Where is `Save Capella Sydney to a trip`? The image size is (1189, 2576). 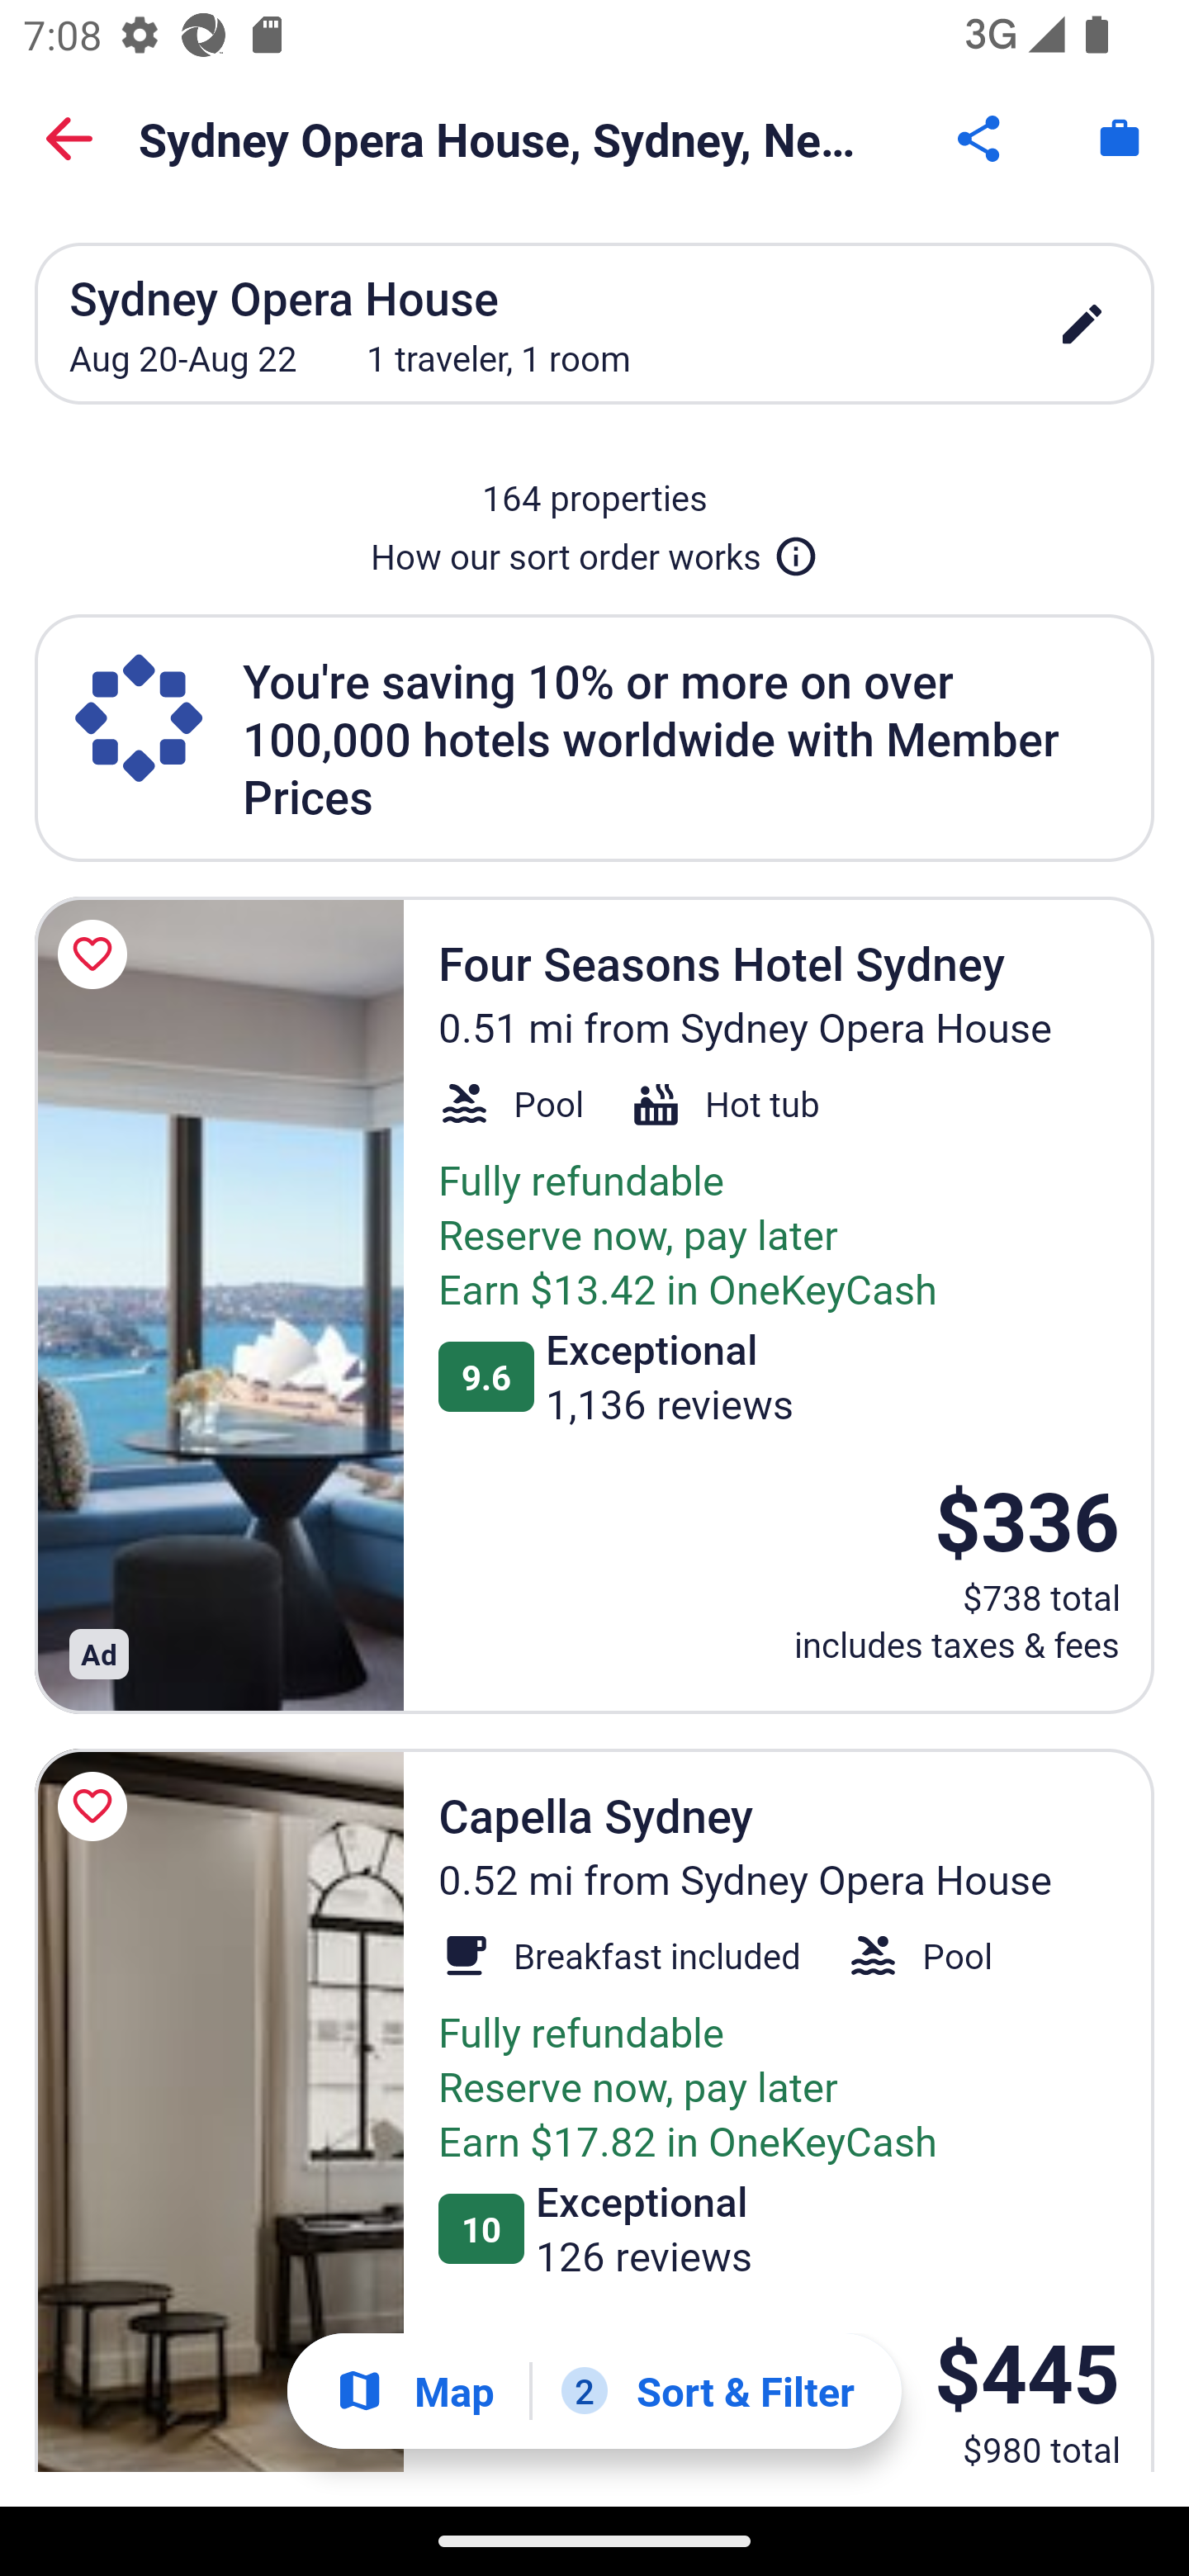
Save Capella Sydney to a trip is located at coordinates (97, 1805).